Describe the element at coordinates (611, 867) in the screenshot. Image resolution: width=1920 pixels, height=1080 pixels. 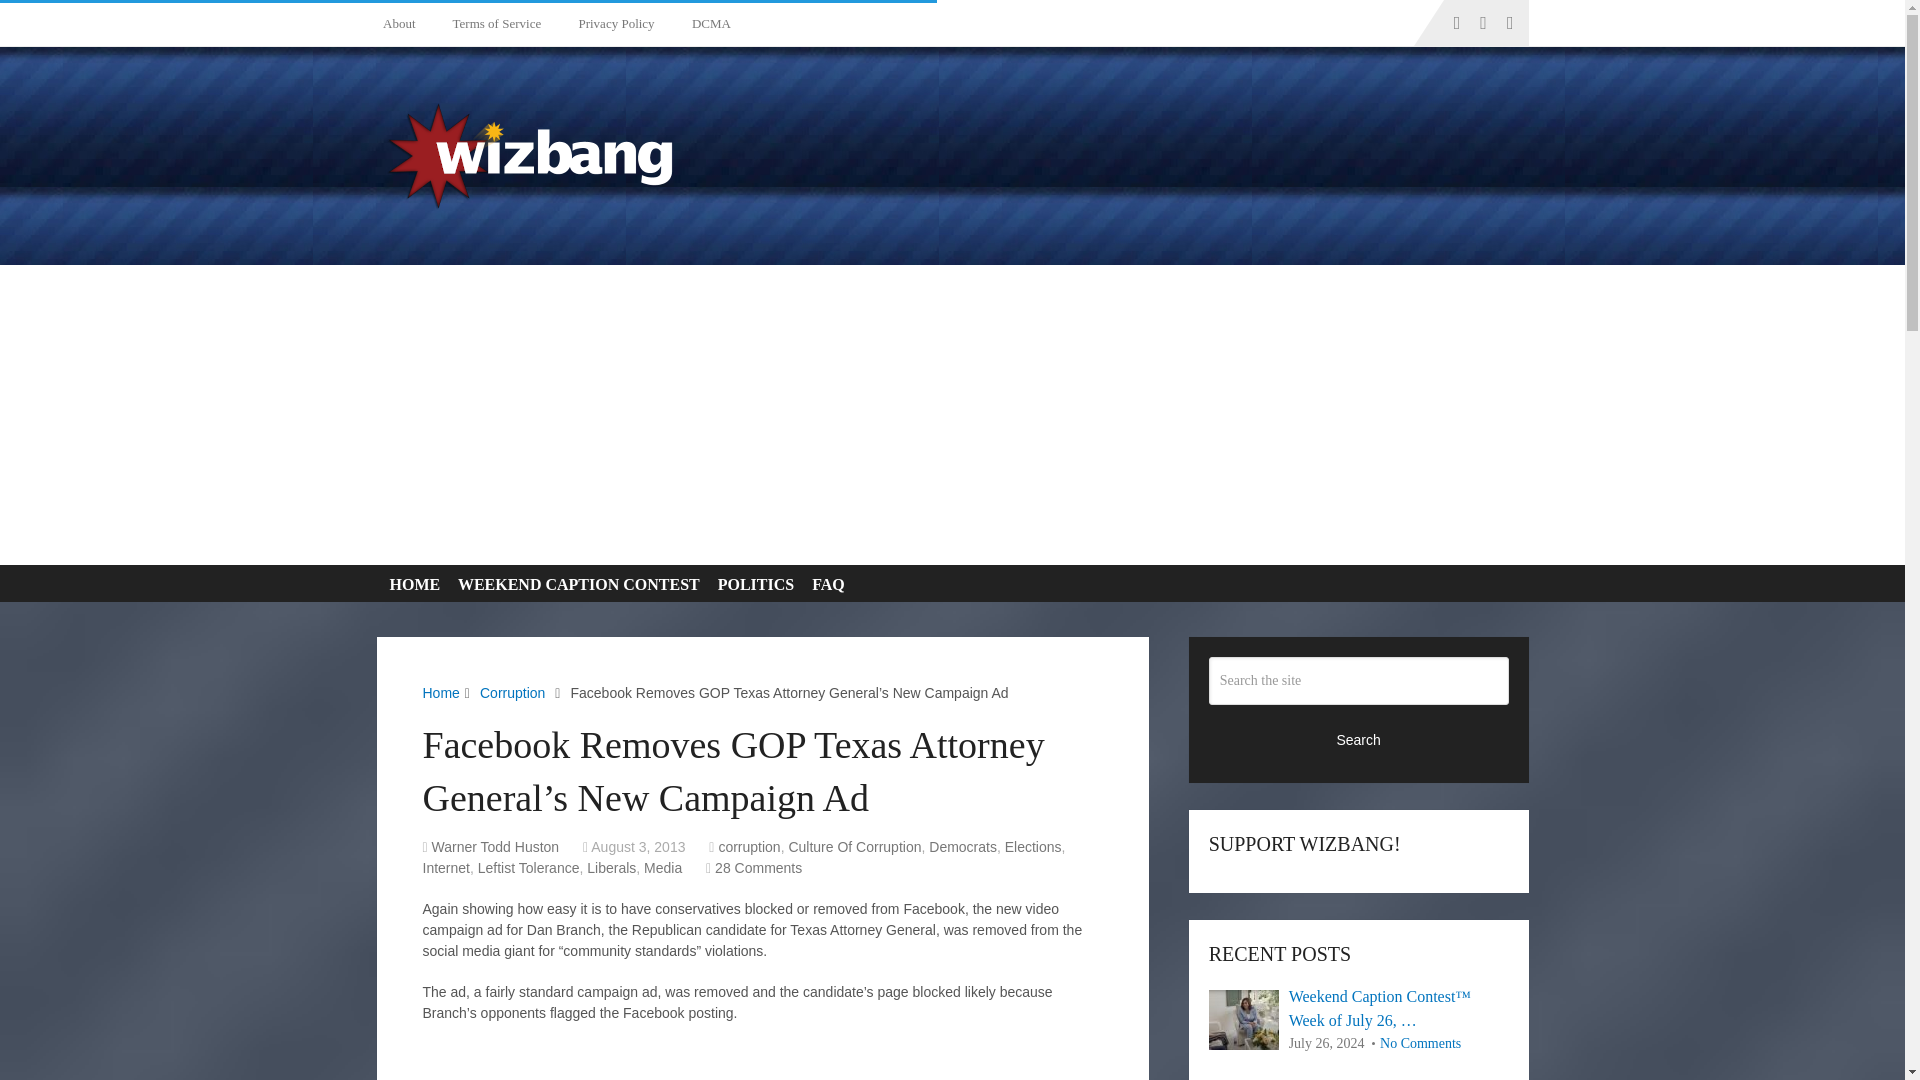
I see `Liberals` at that location.